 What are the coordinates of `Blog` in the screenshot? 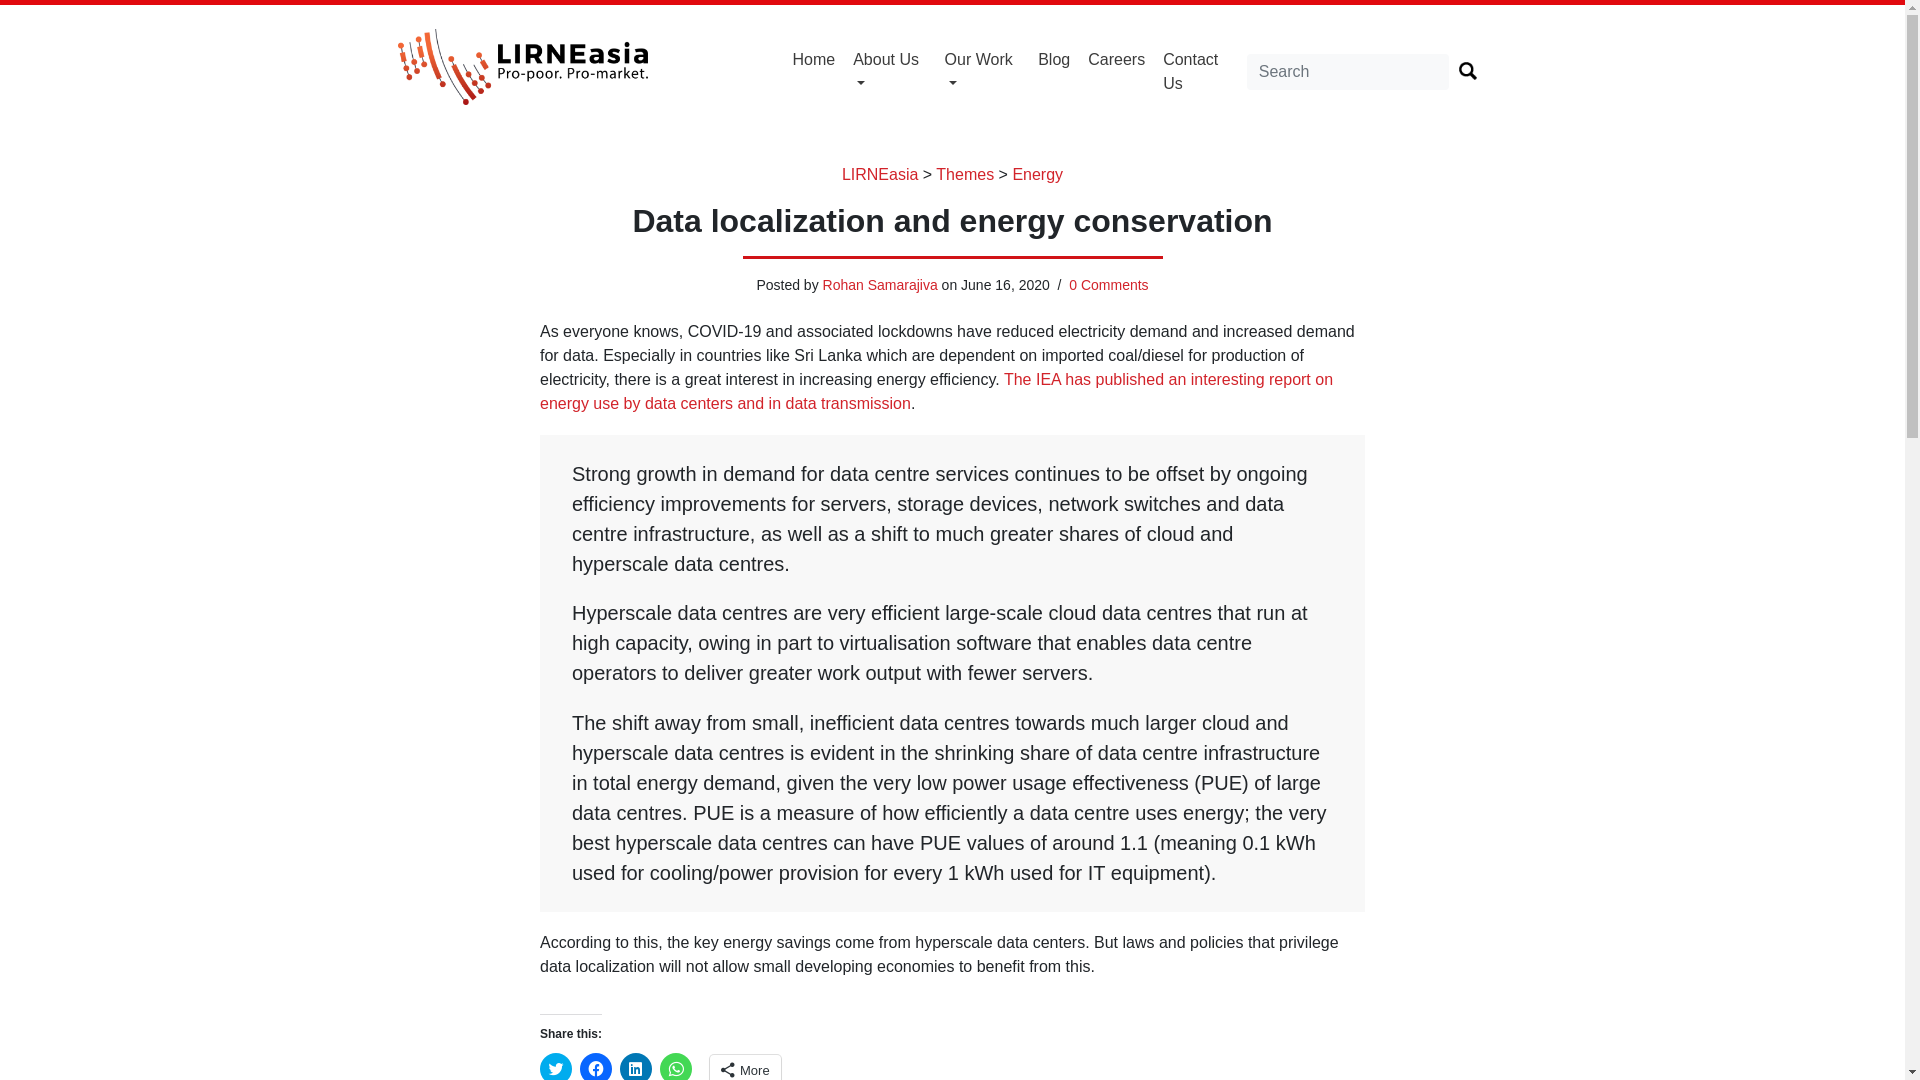 It's located at (1054, 60).